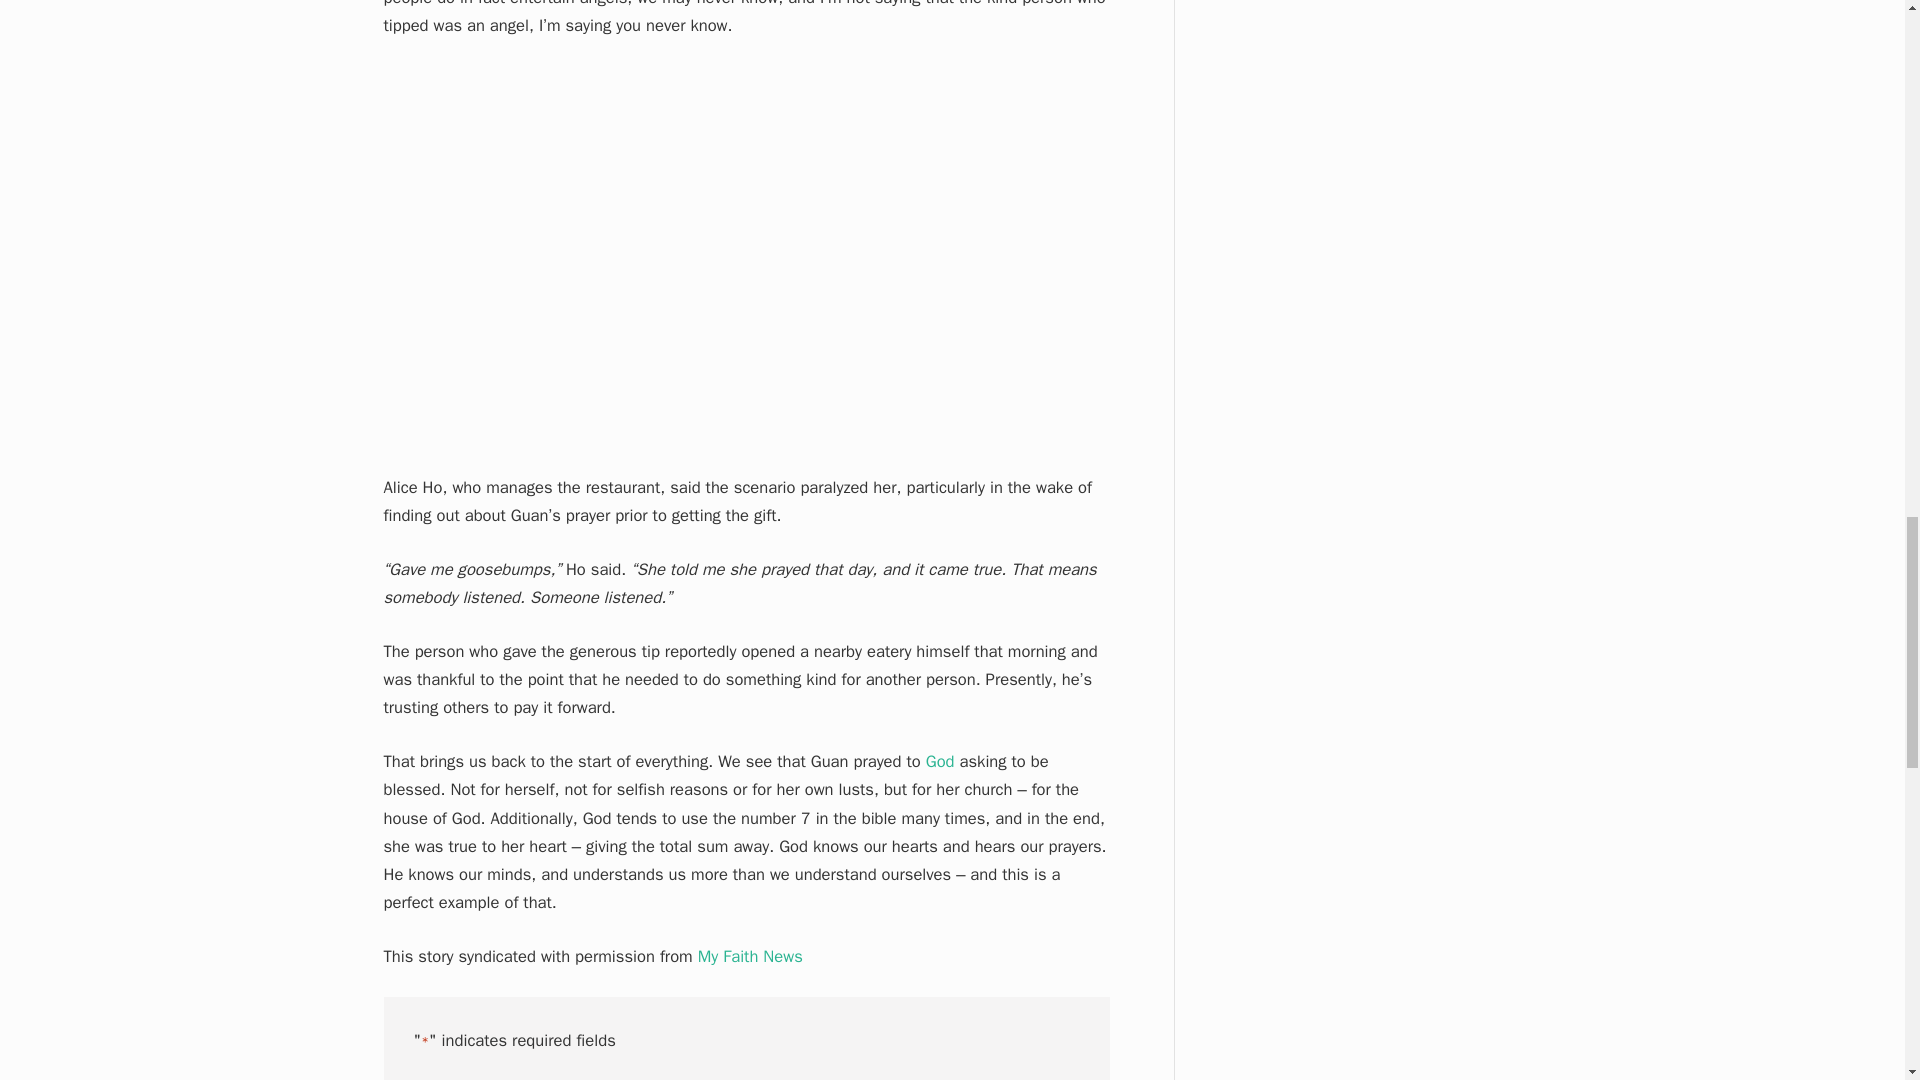 This screenshot has height=1080, width=1920. I want to click on God, so click(940, 761).